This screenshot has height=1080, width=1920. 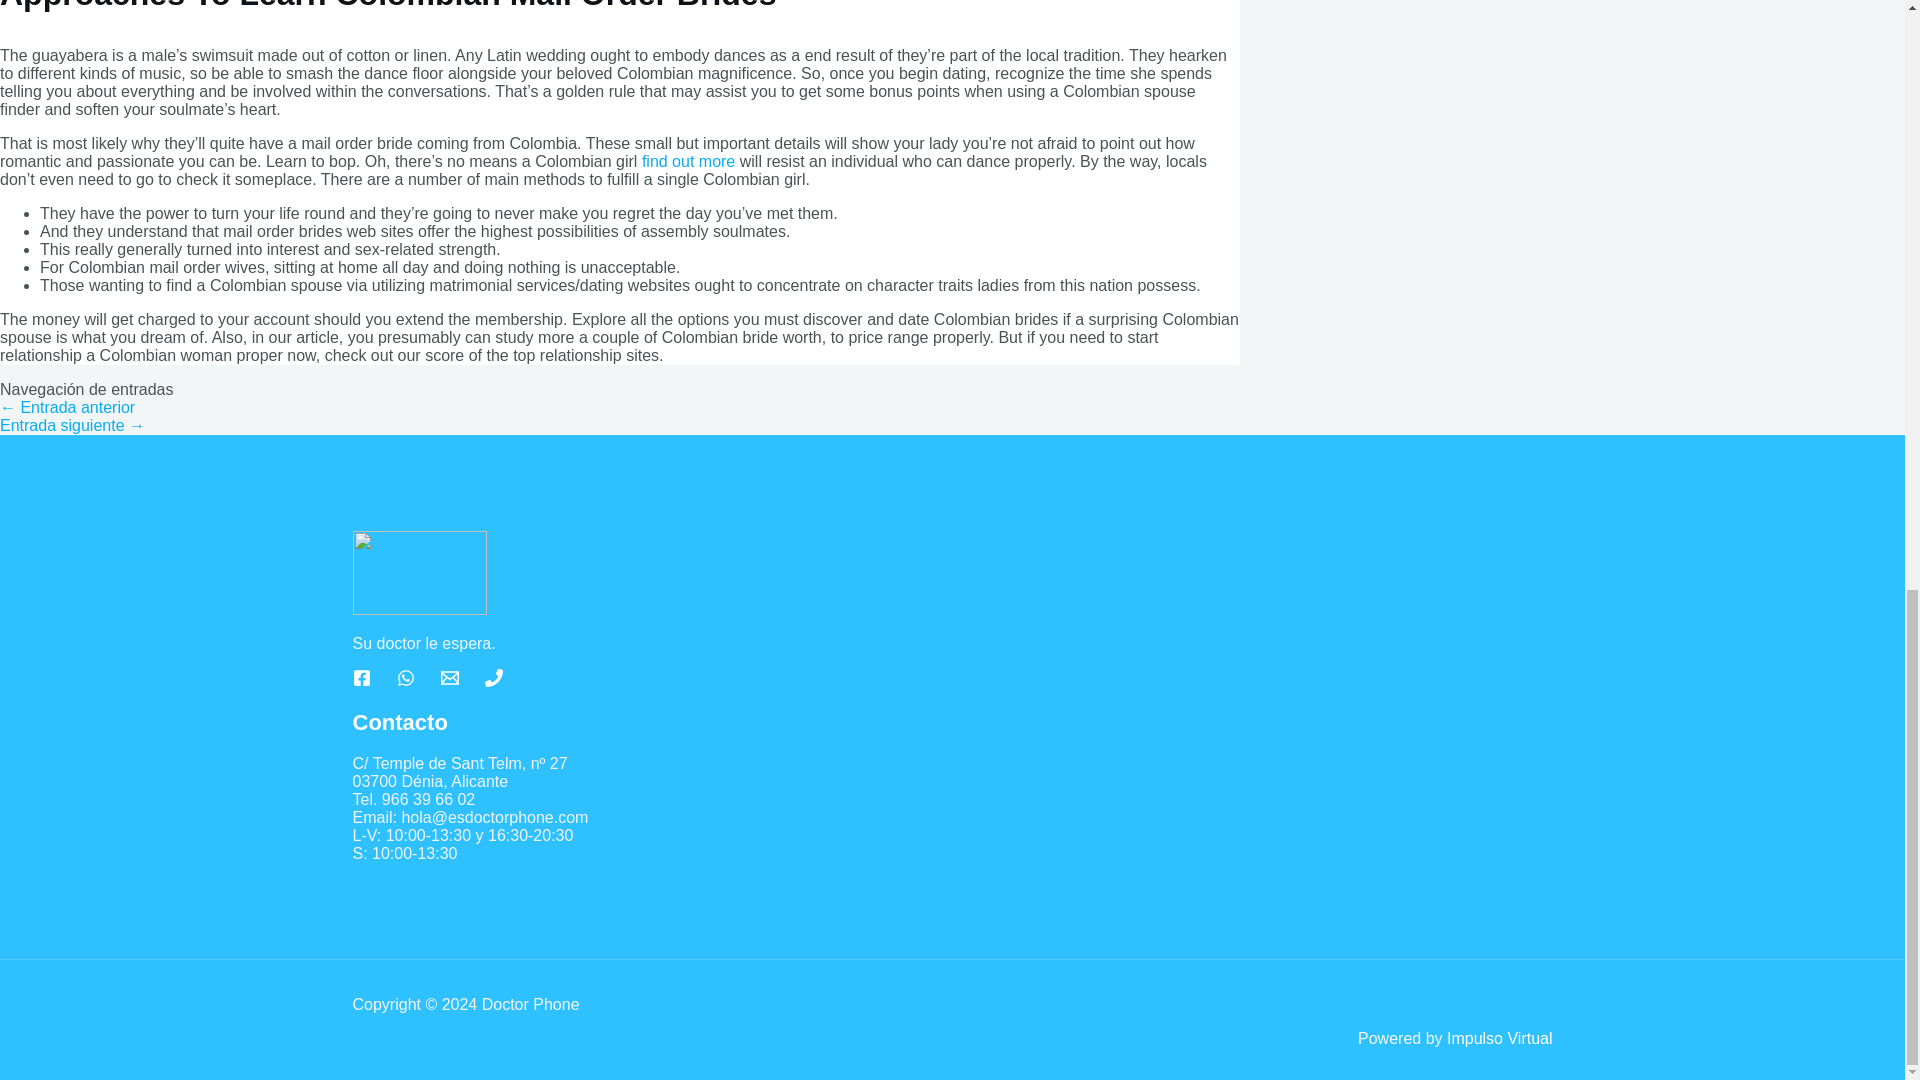 What do you see at coordinates (448, 681) in the screenshot?
I see `Email` at bounding box center [448, 681].